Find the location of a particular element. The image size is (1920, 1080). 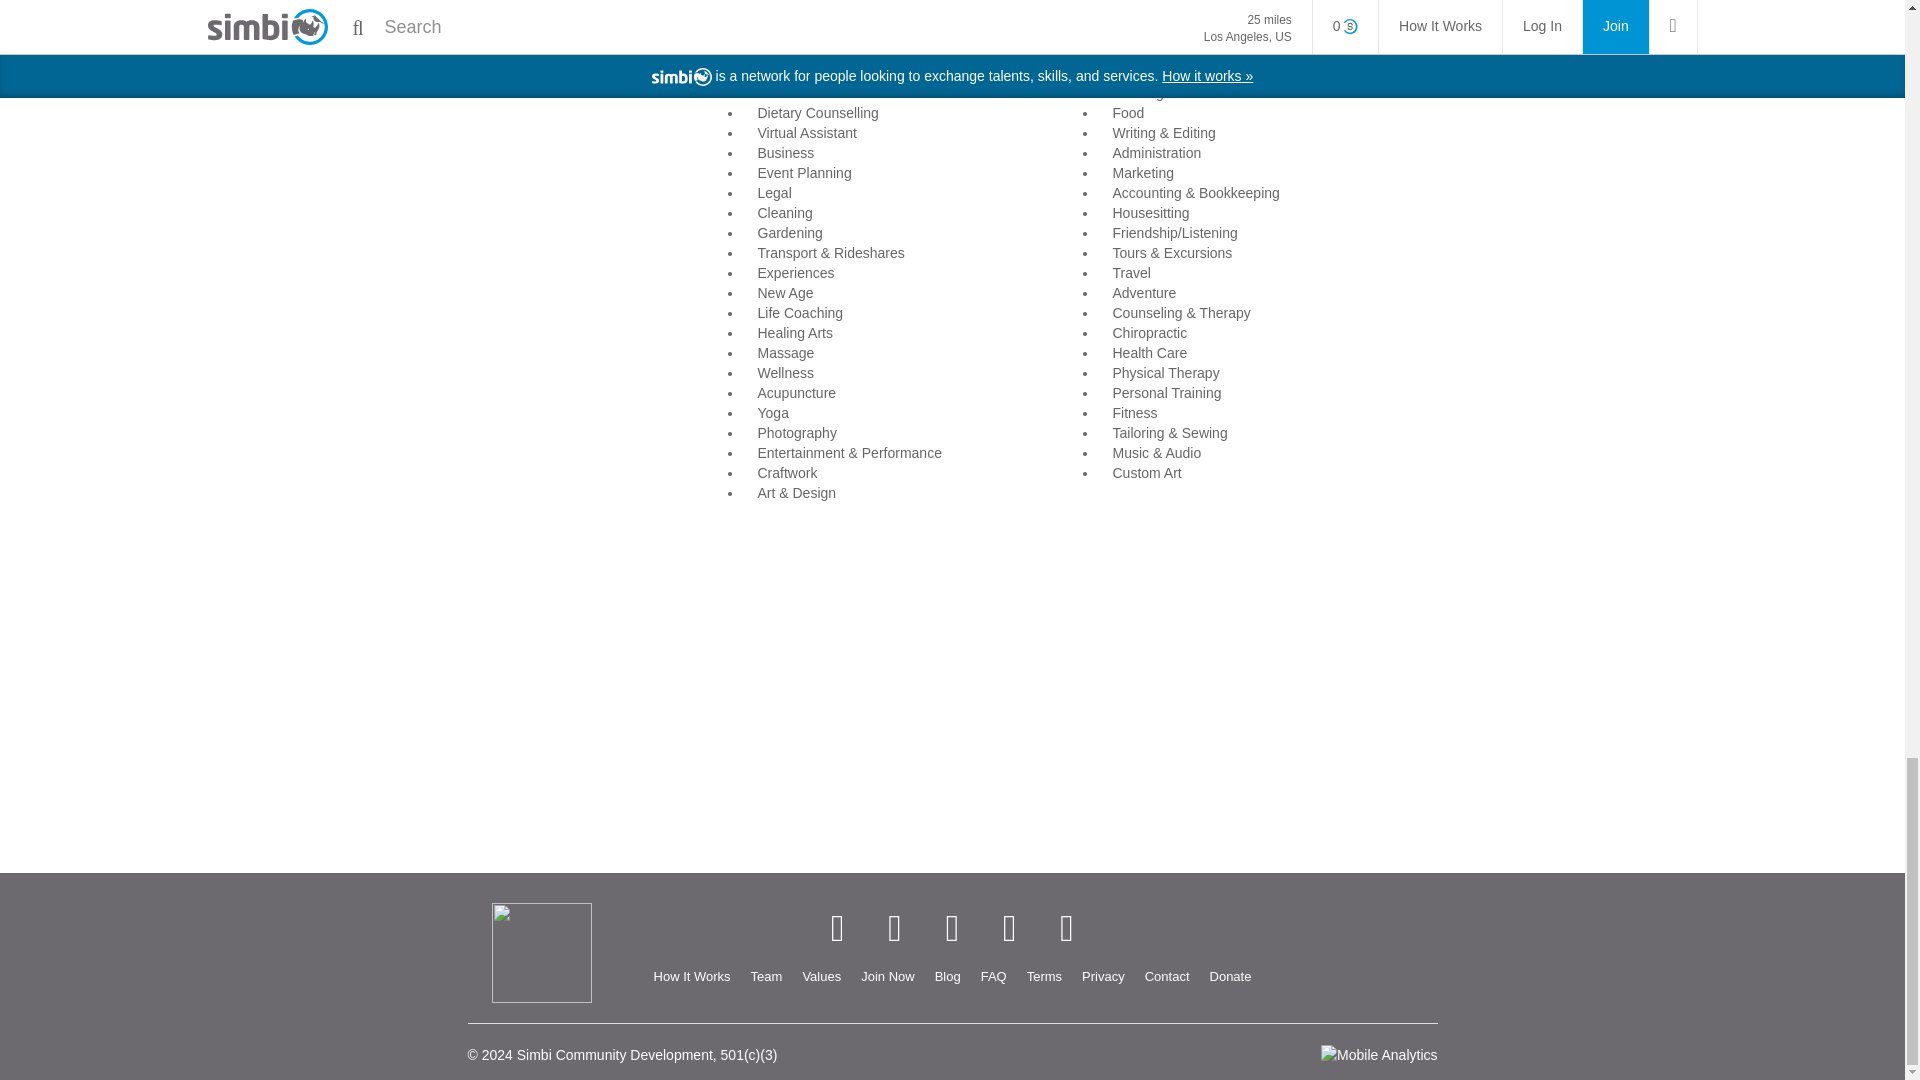

Team is located at coordinates (766, 977).